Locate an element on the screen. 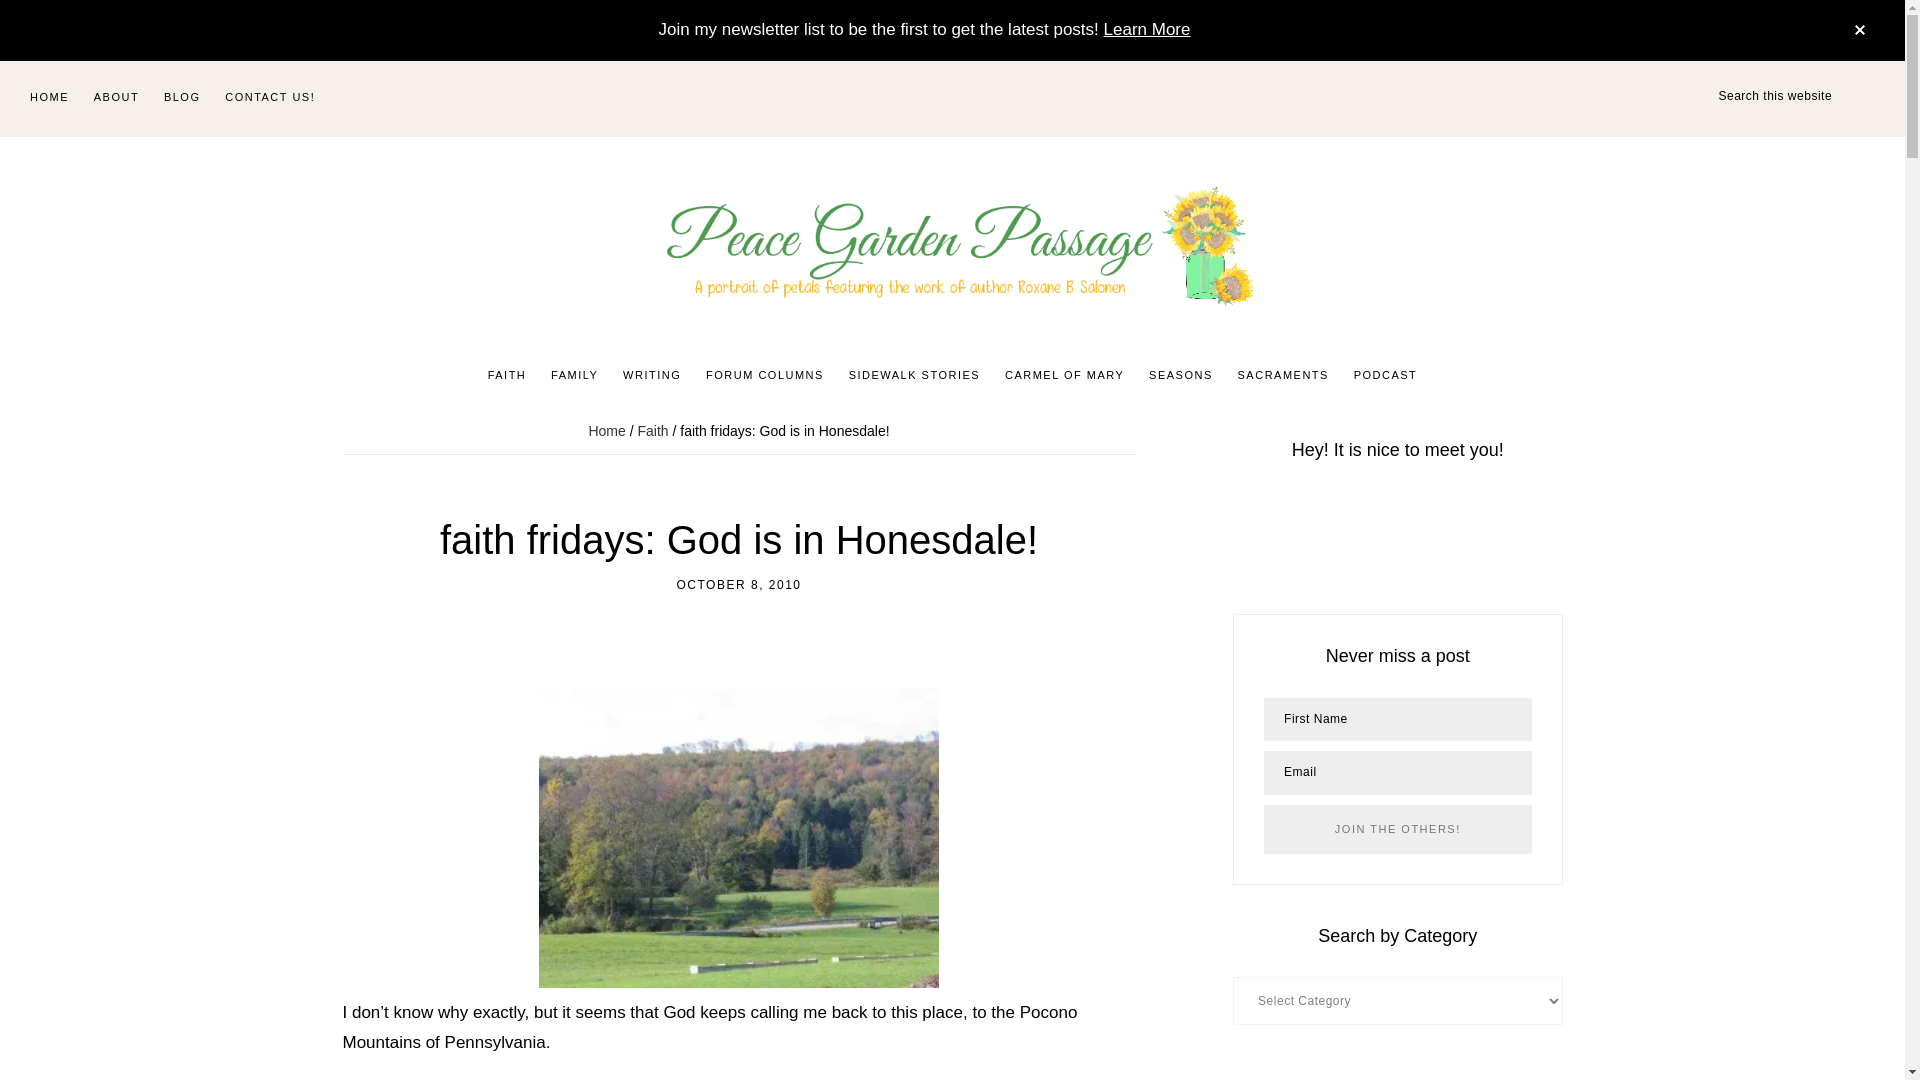 The image size is (1920, 1080). BLOG is located at coordinates (182, 97).